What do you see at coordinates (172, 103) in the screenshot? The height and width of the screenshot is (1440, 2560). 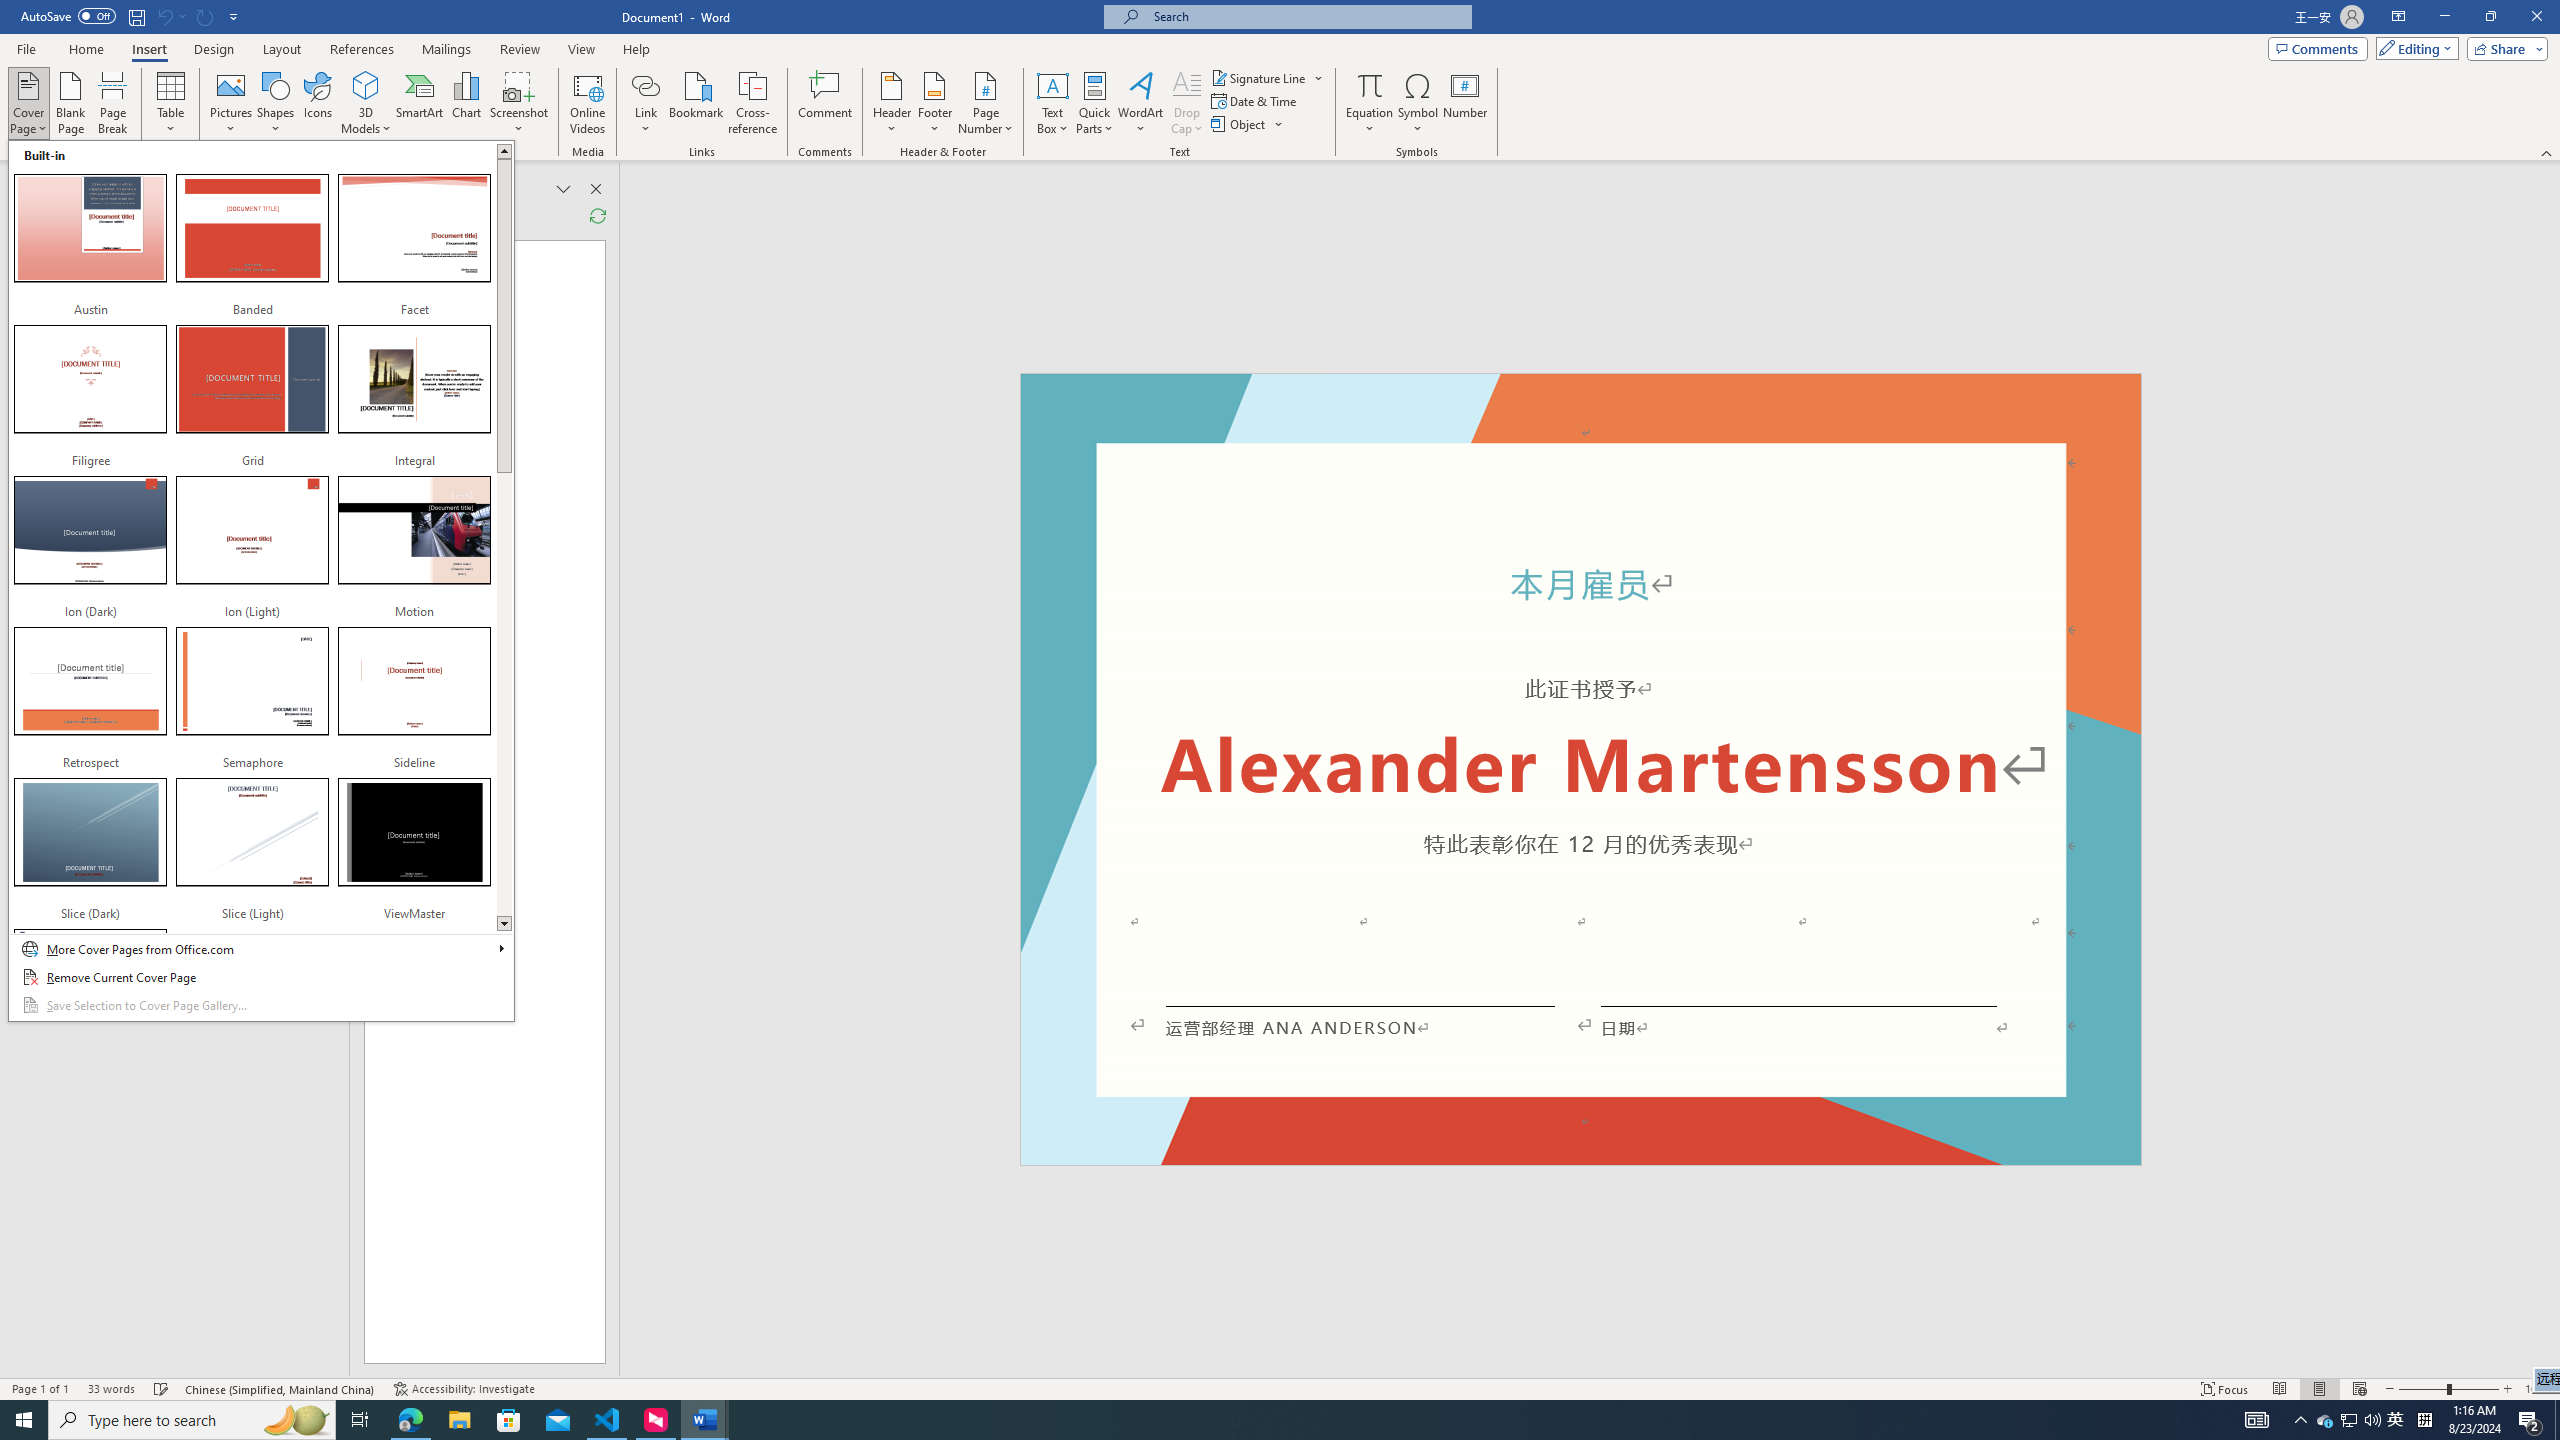 I see `Table` at bounding box center [172, 103].